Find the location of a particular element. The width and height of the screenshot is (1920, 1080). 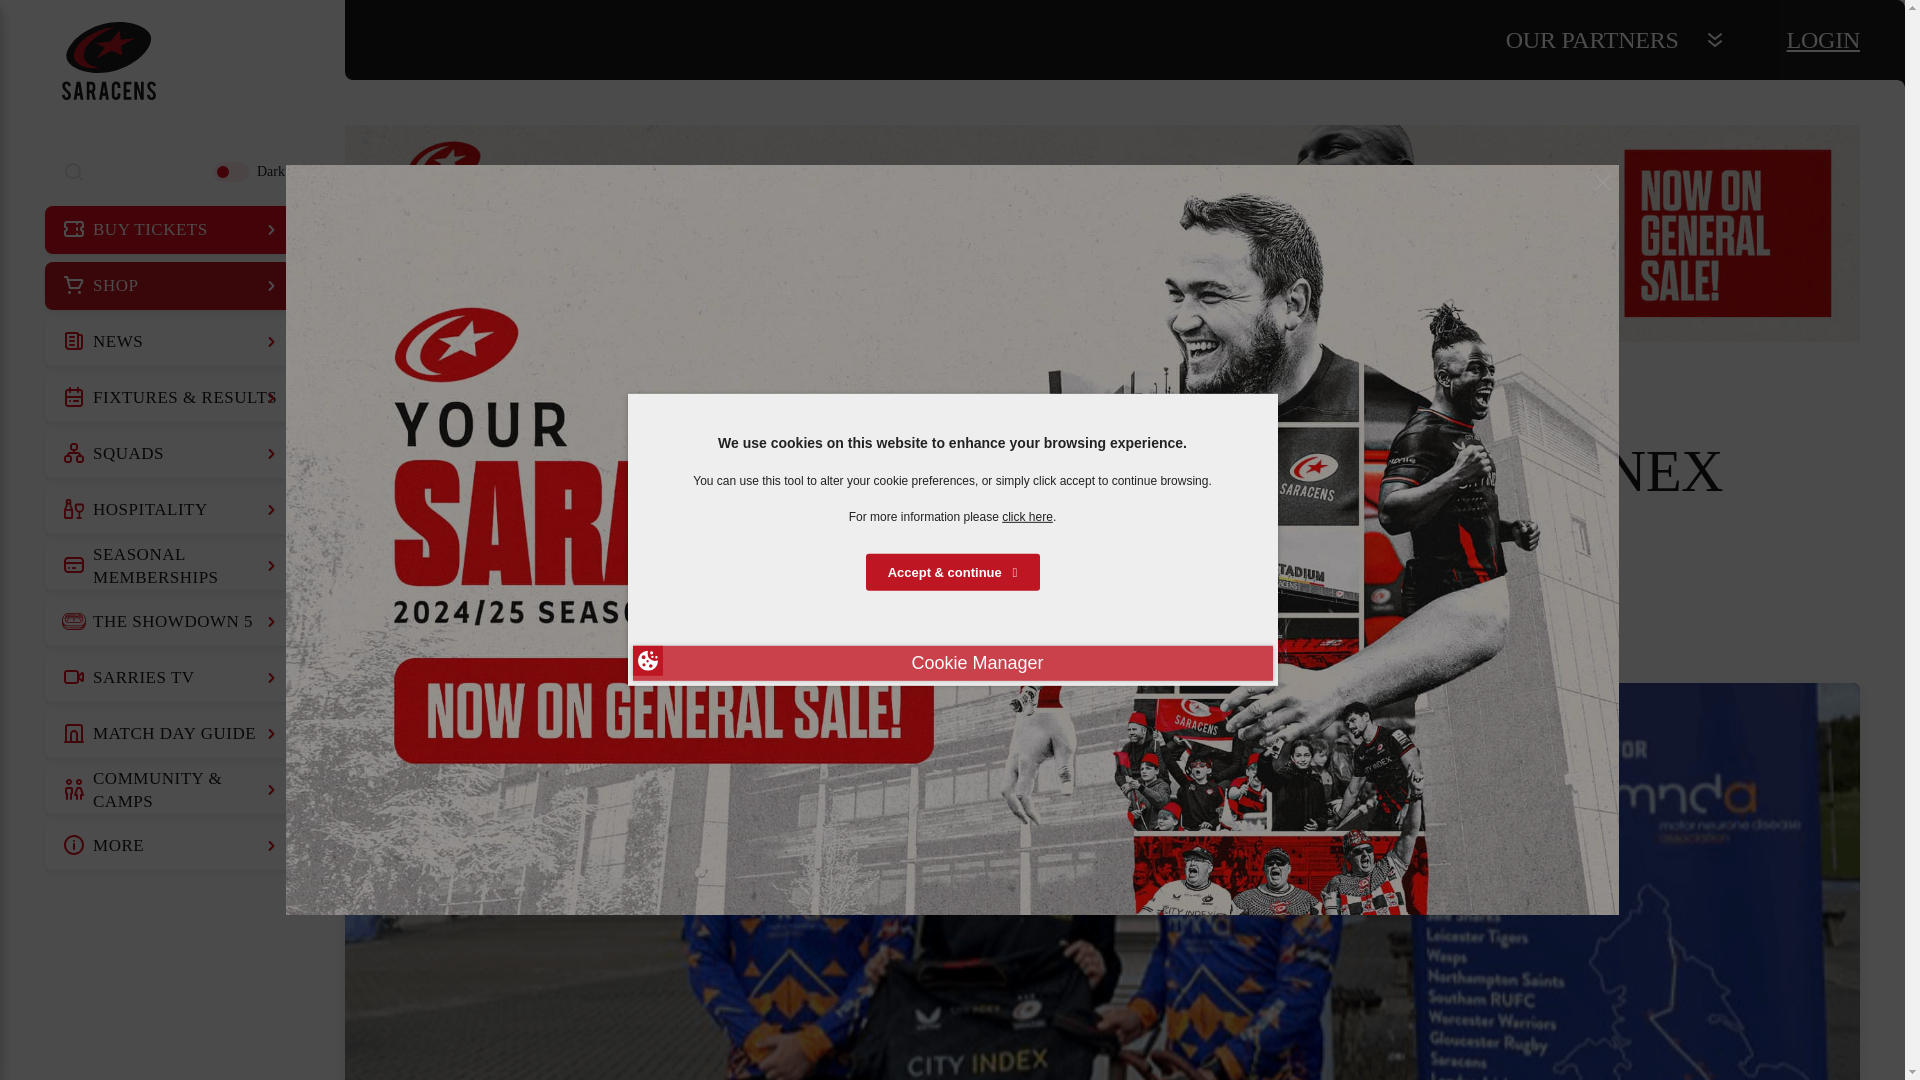

Cookie Manager is located at coordinates (951, 663).